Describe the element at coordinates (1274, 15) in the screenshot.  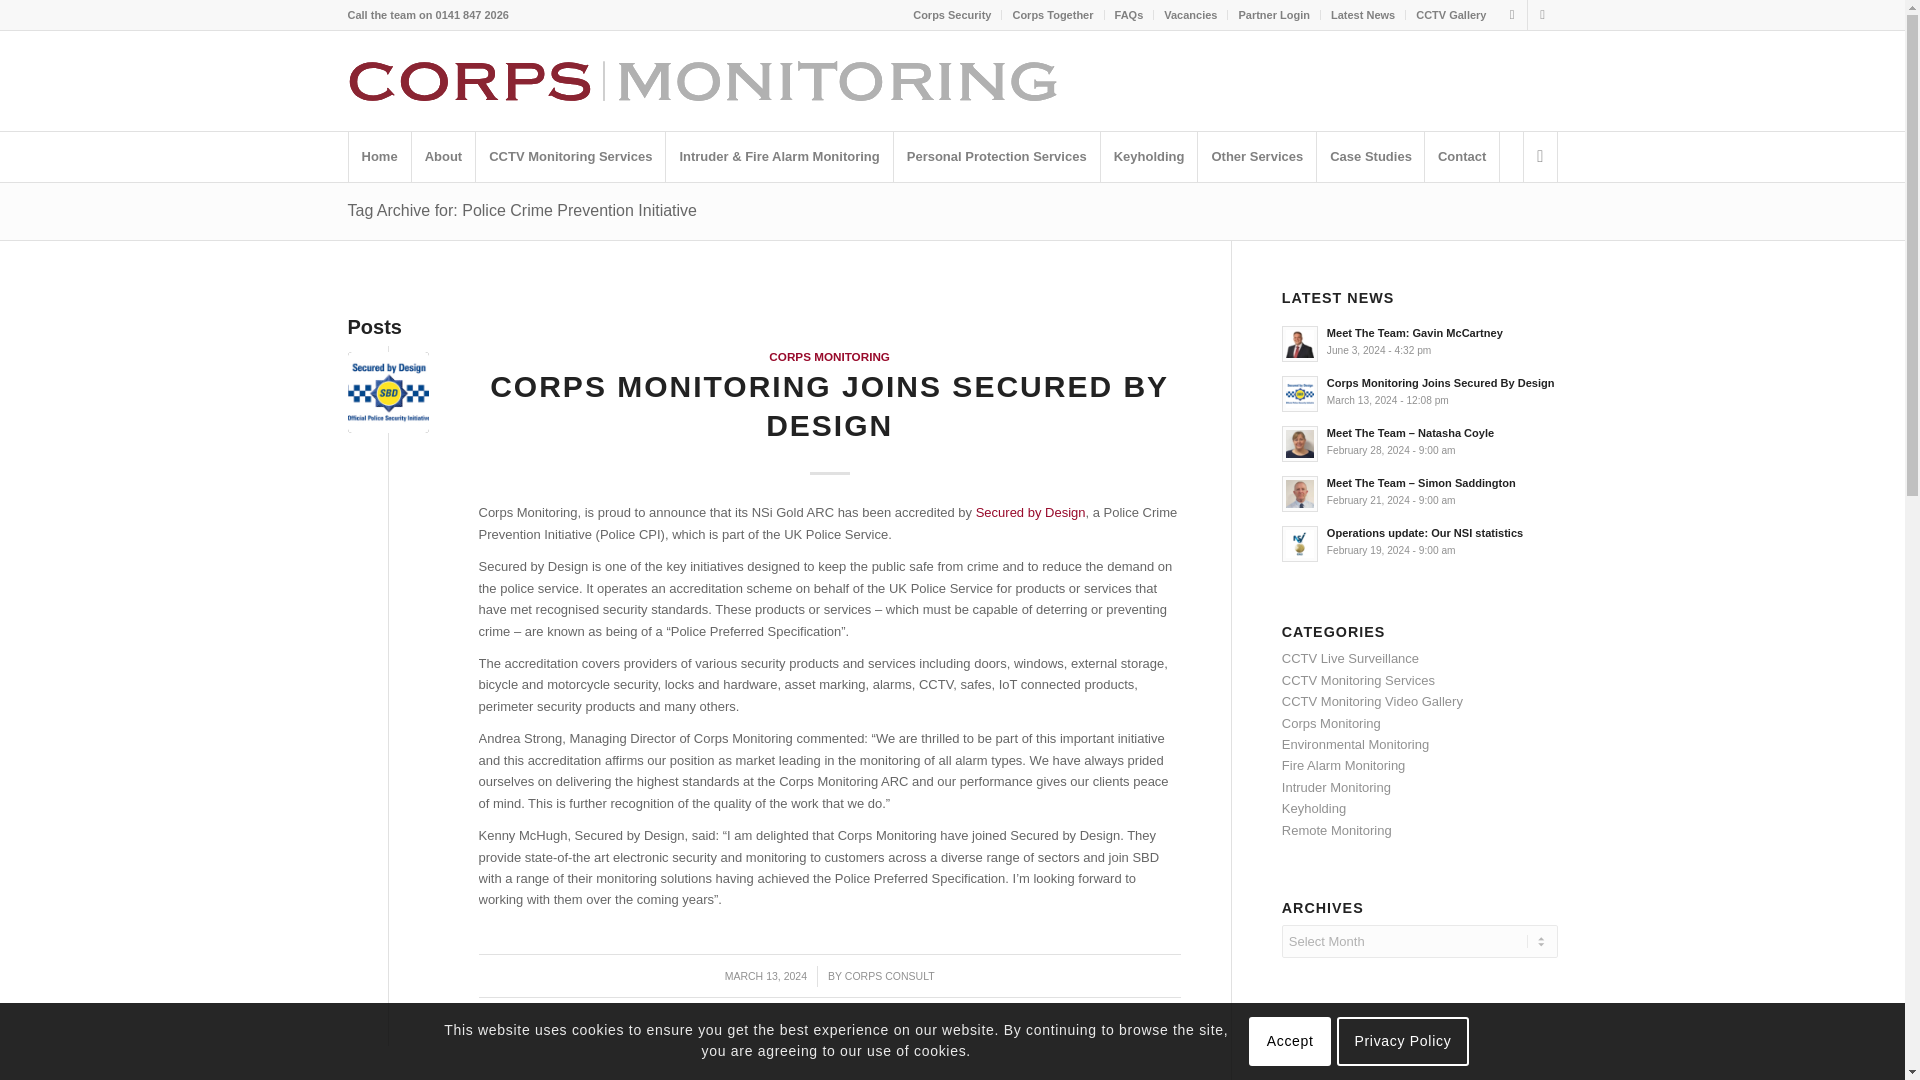
I see `Partner Login` at that location.